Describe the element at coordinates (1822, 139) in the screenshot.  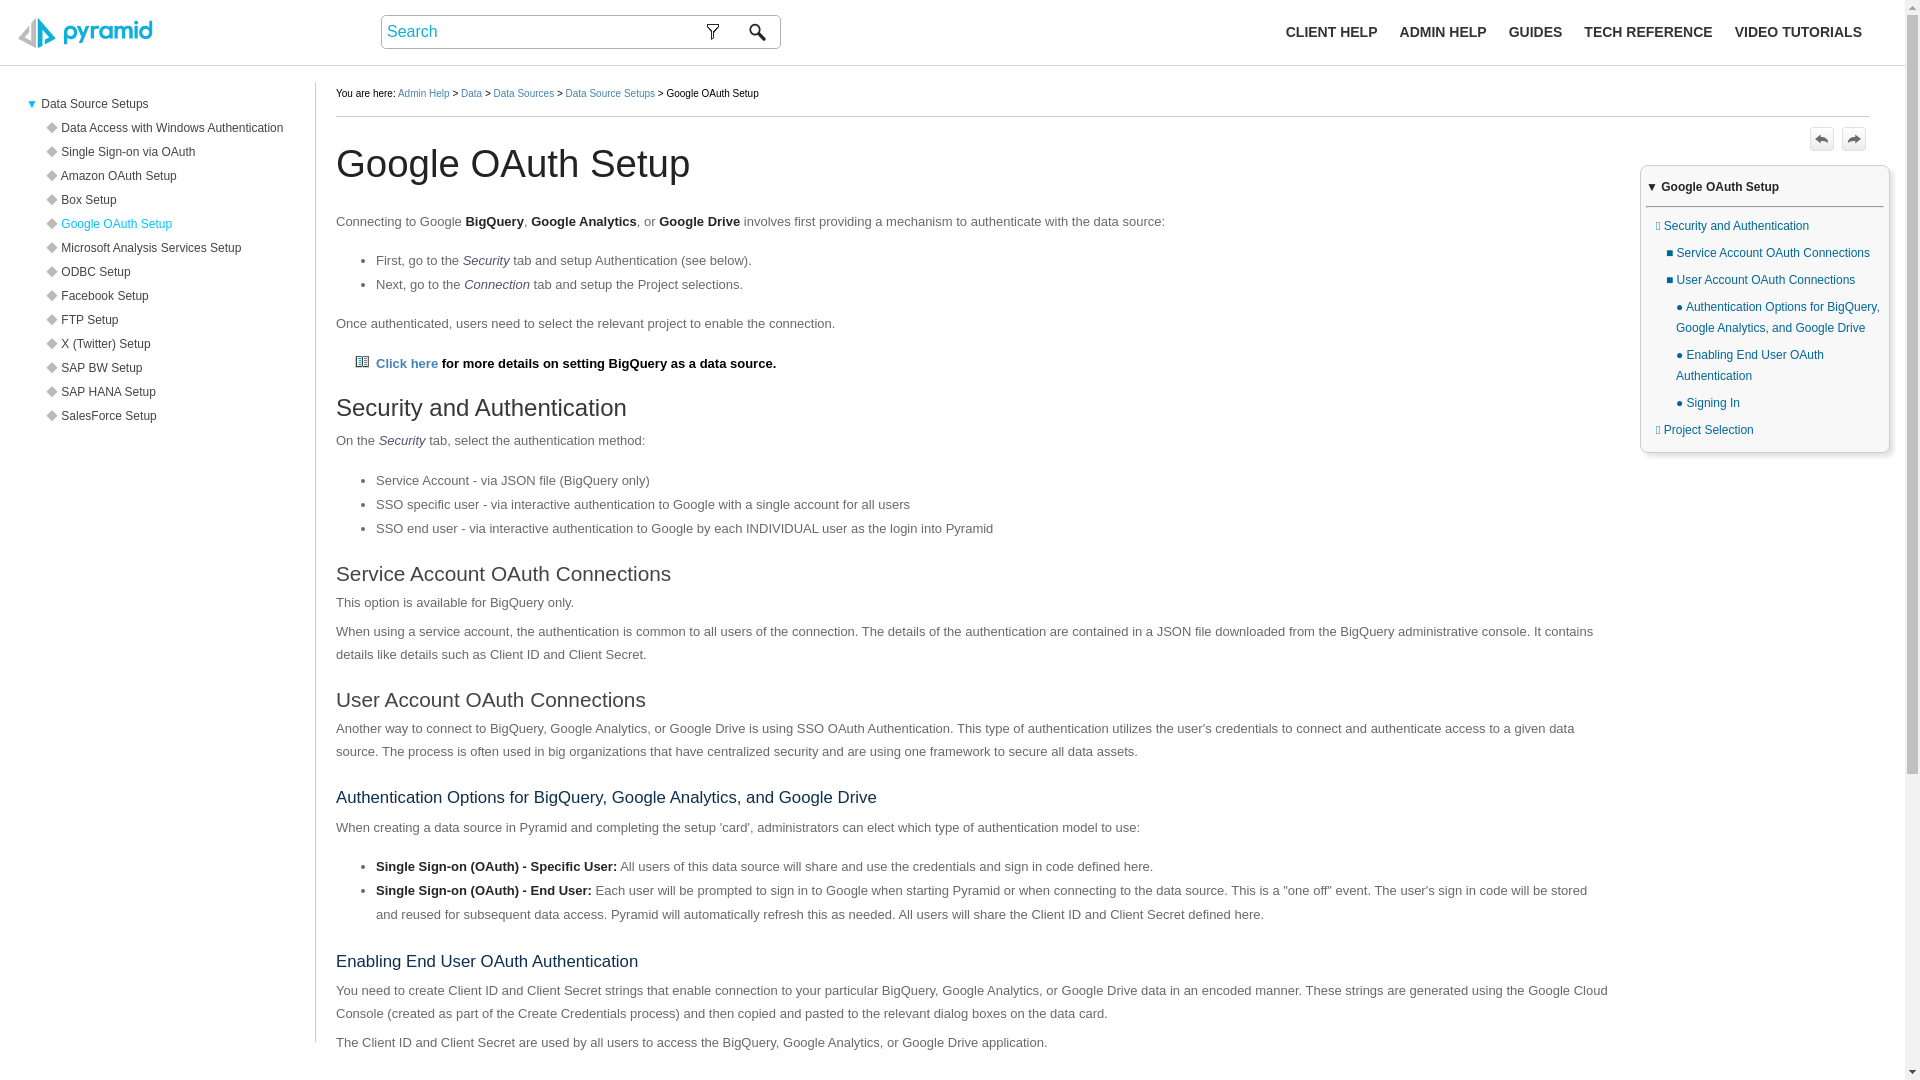
I see `Navigate previous` at that location.